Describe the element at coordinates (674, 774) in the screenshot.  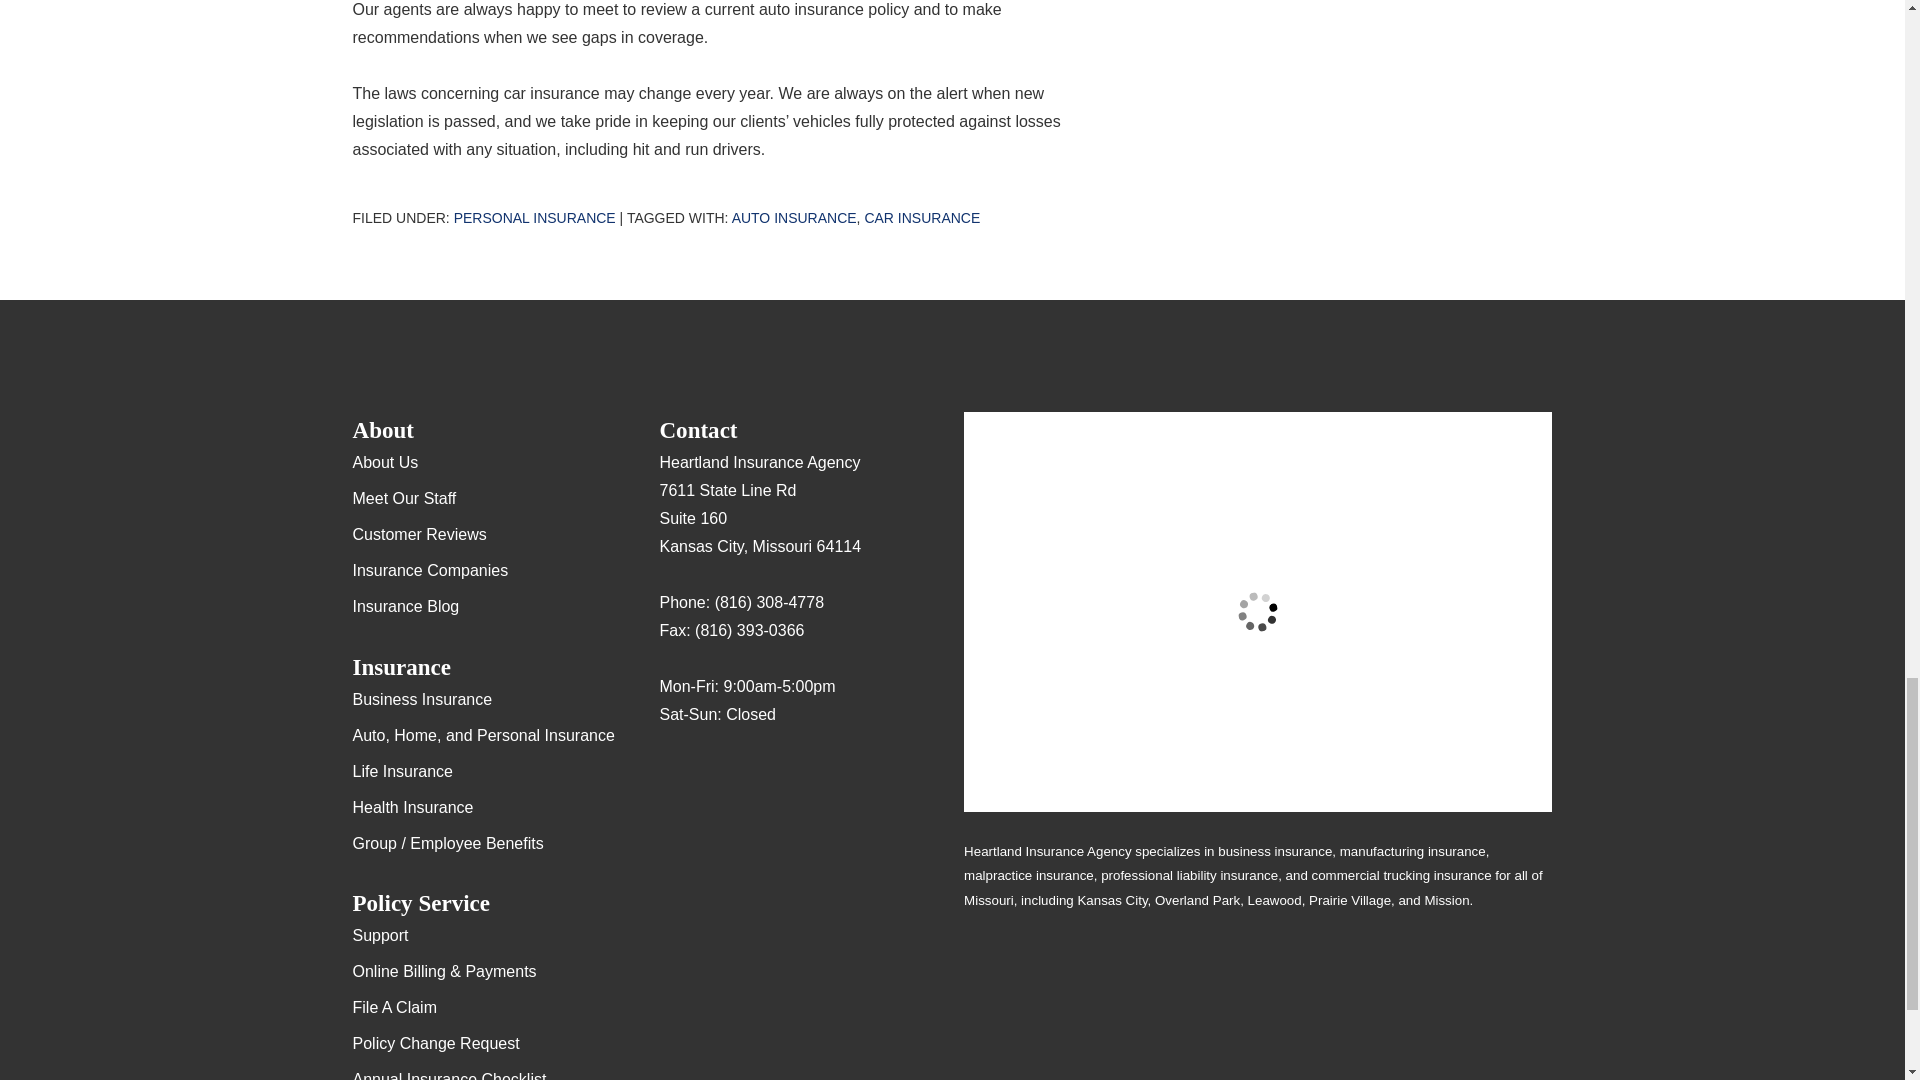
I see `Google Maps` at that location.